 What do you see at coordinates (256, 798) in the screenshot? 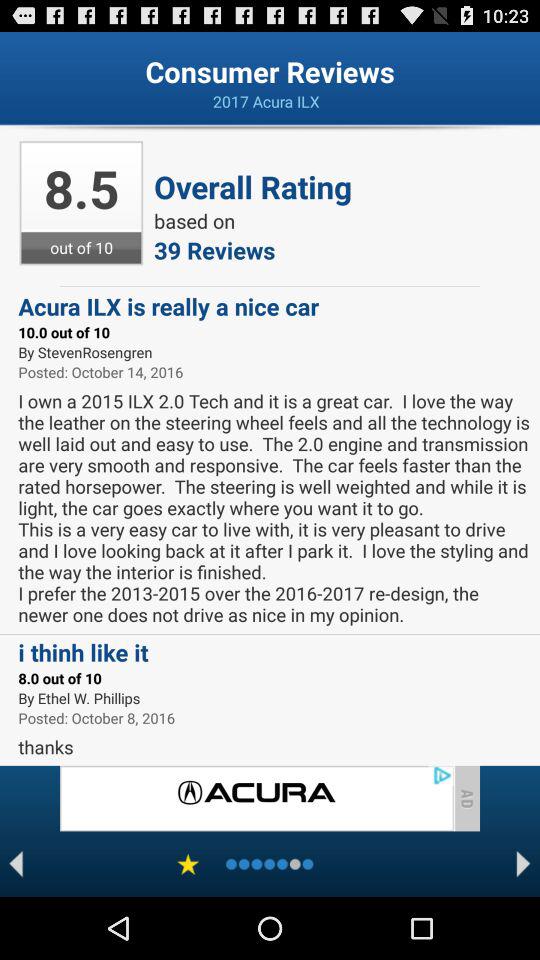
I see `click advertisement` at bounding box center [256, 798].